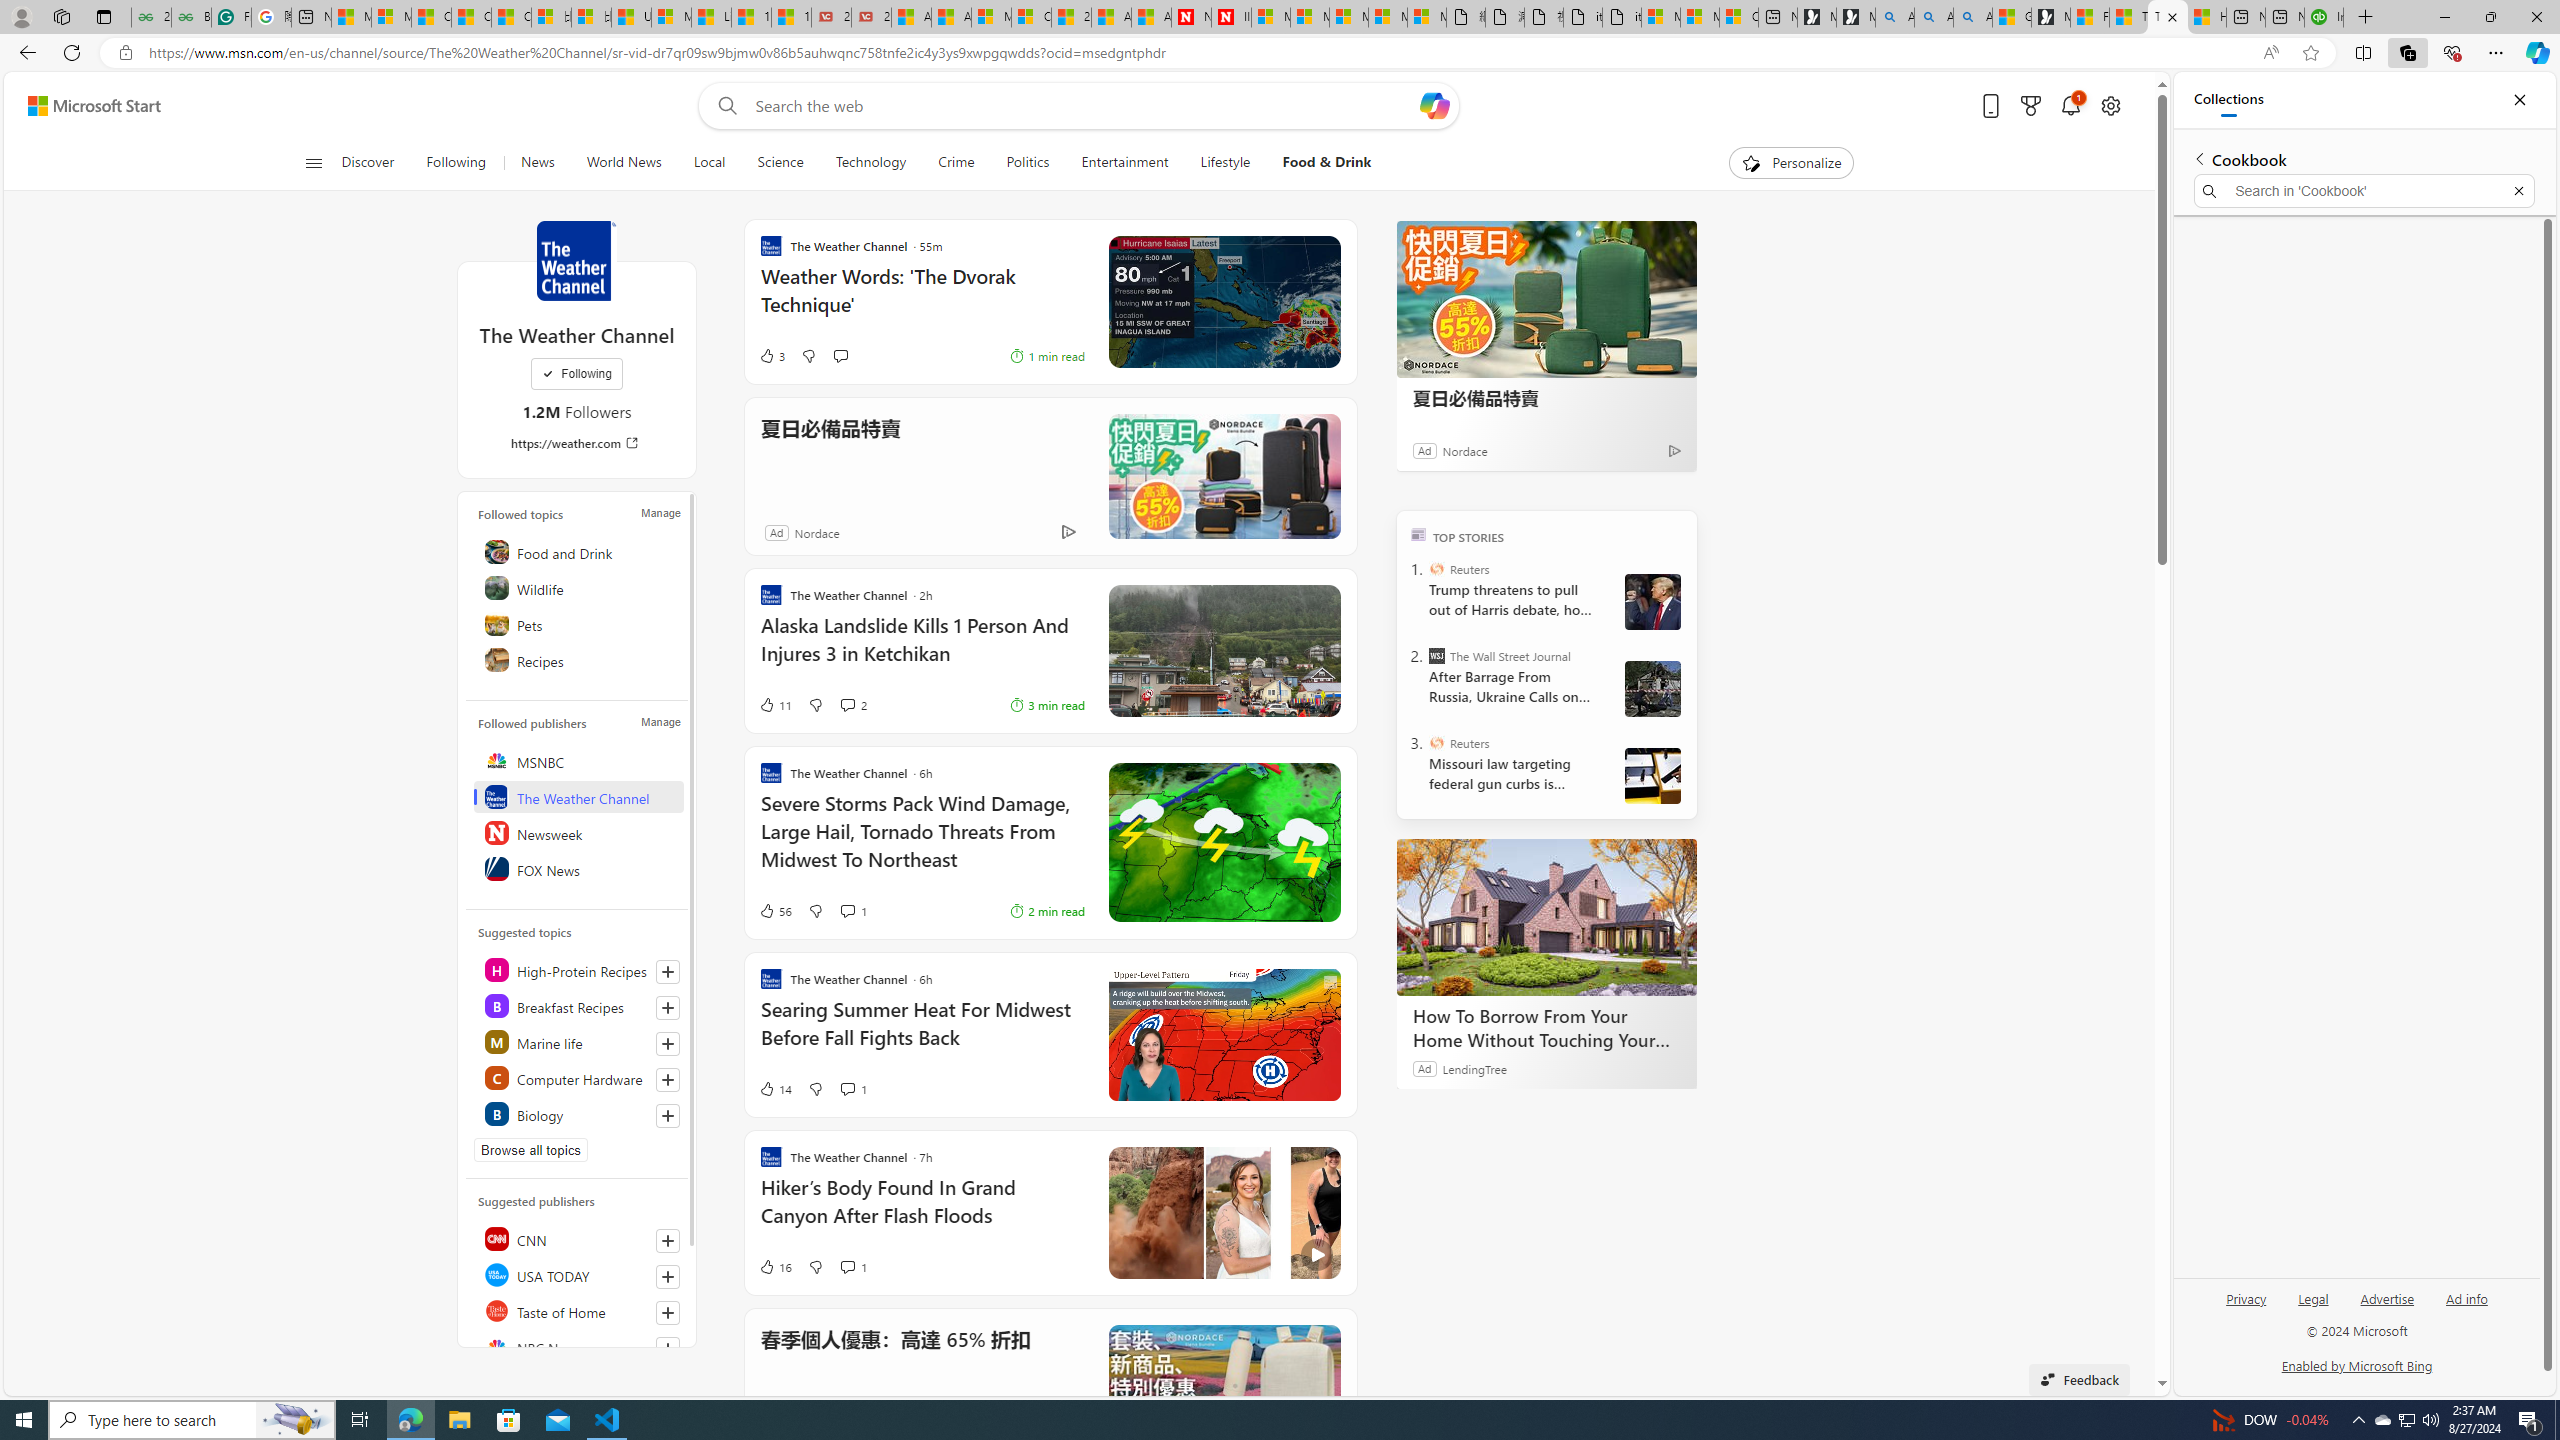  What do you see at coordinates (1418, 533) in the screenshot?
I see `TOP` at bounding box center [1418, 533].